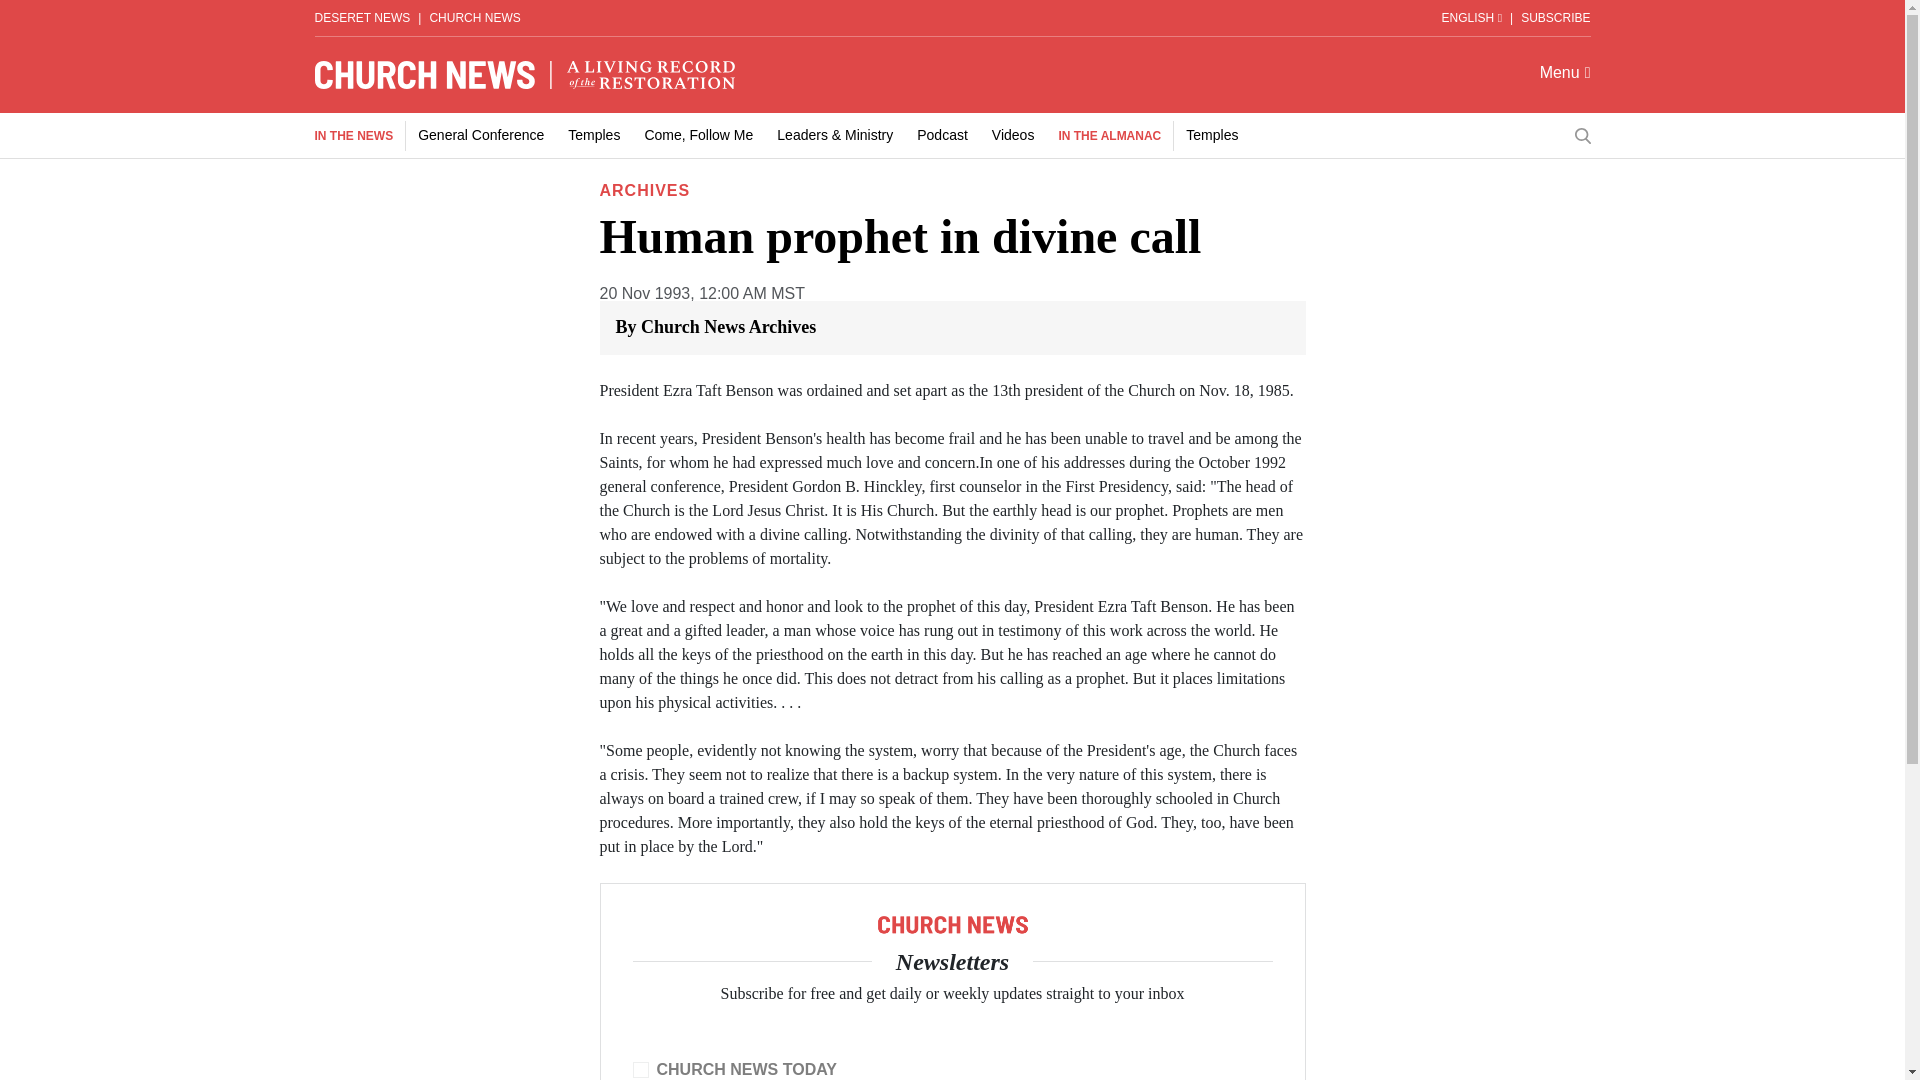 Image resolution: width=1920 pixels, height=1080 pixels. Describe the element at coordinates (640, 1069) in the screenshot. I see `Church News Today` at that location.